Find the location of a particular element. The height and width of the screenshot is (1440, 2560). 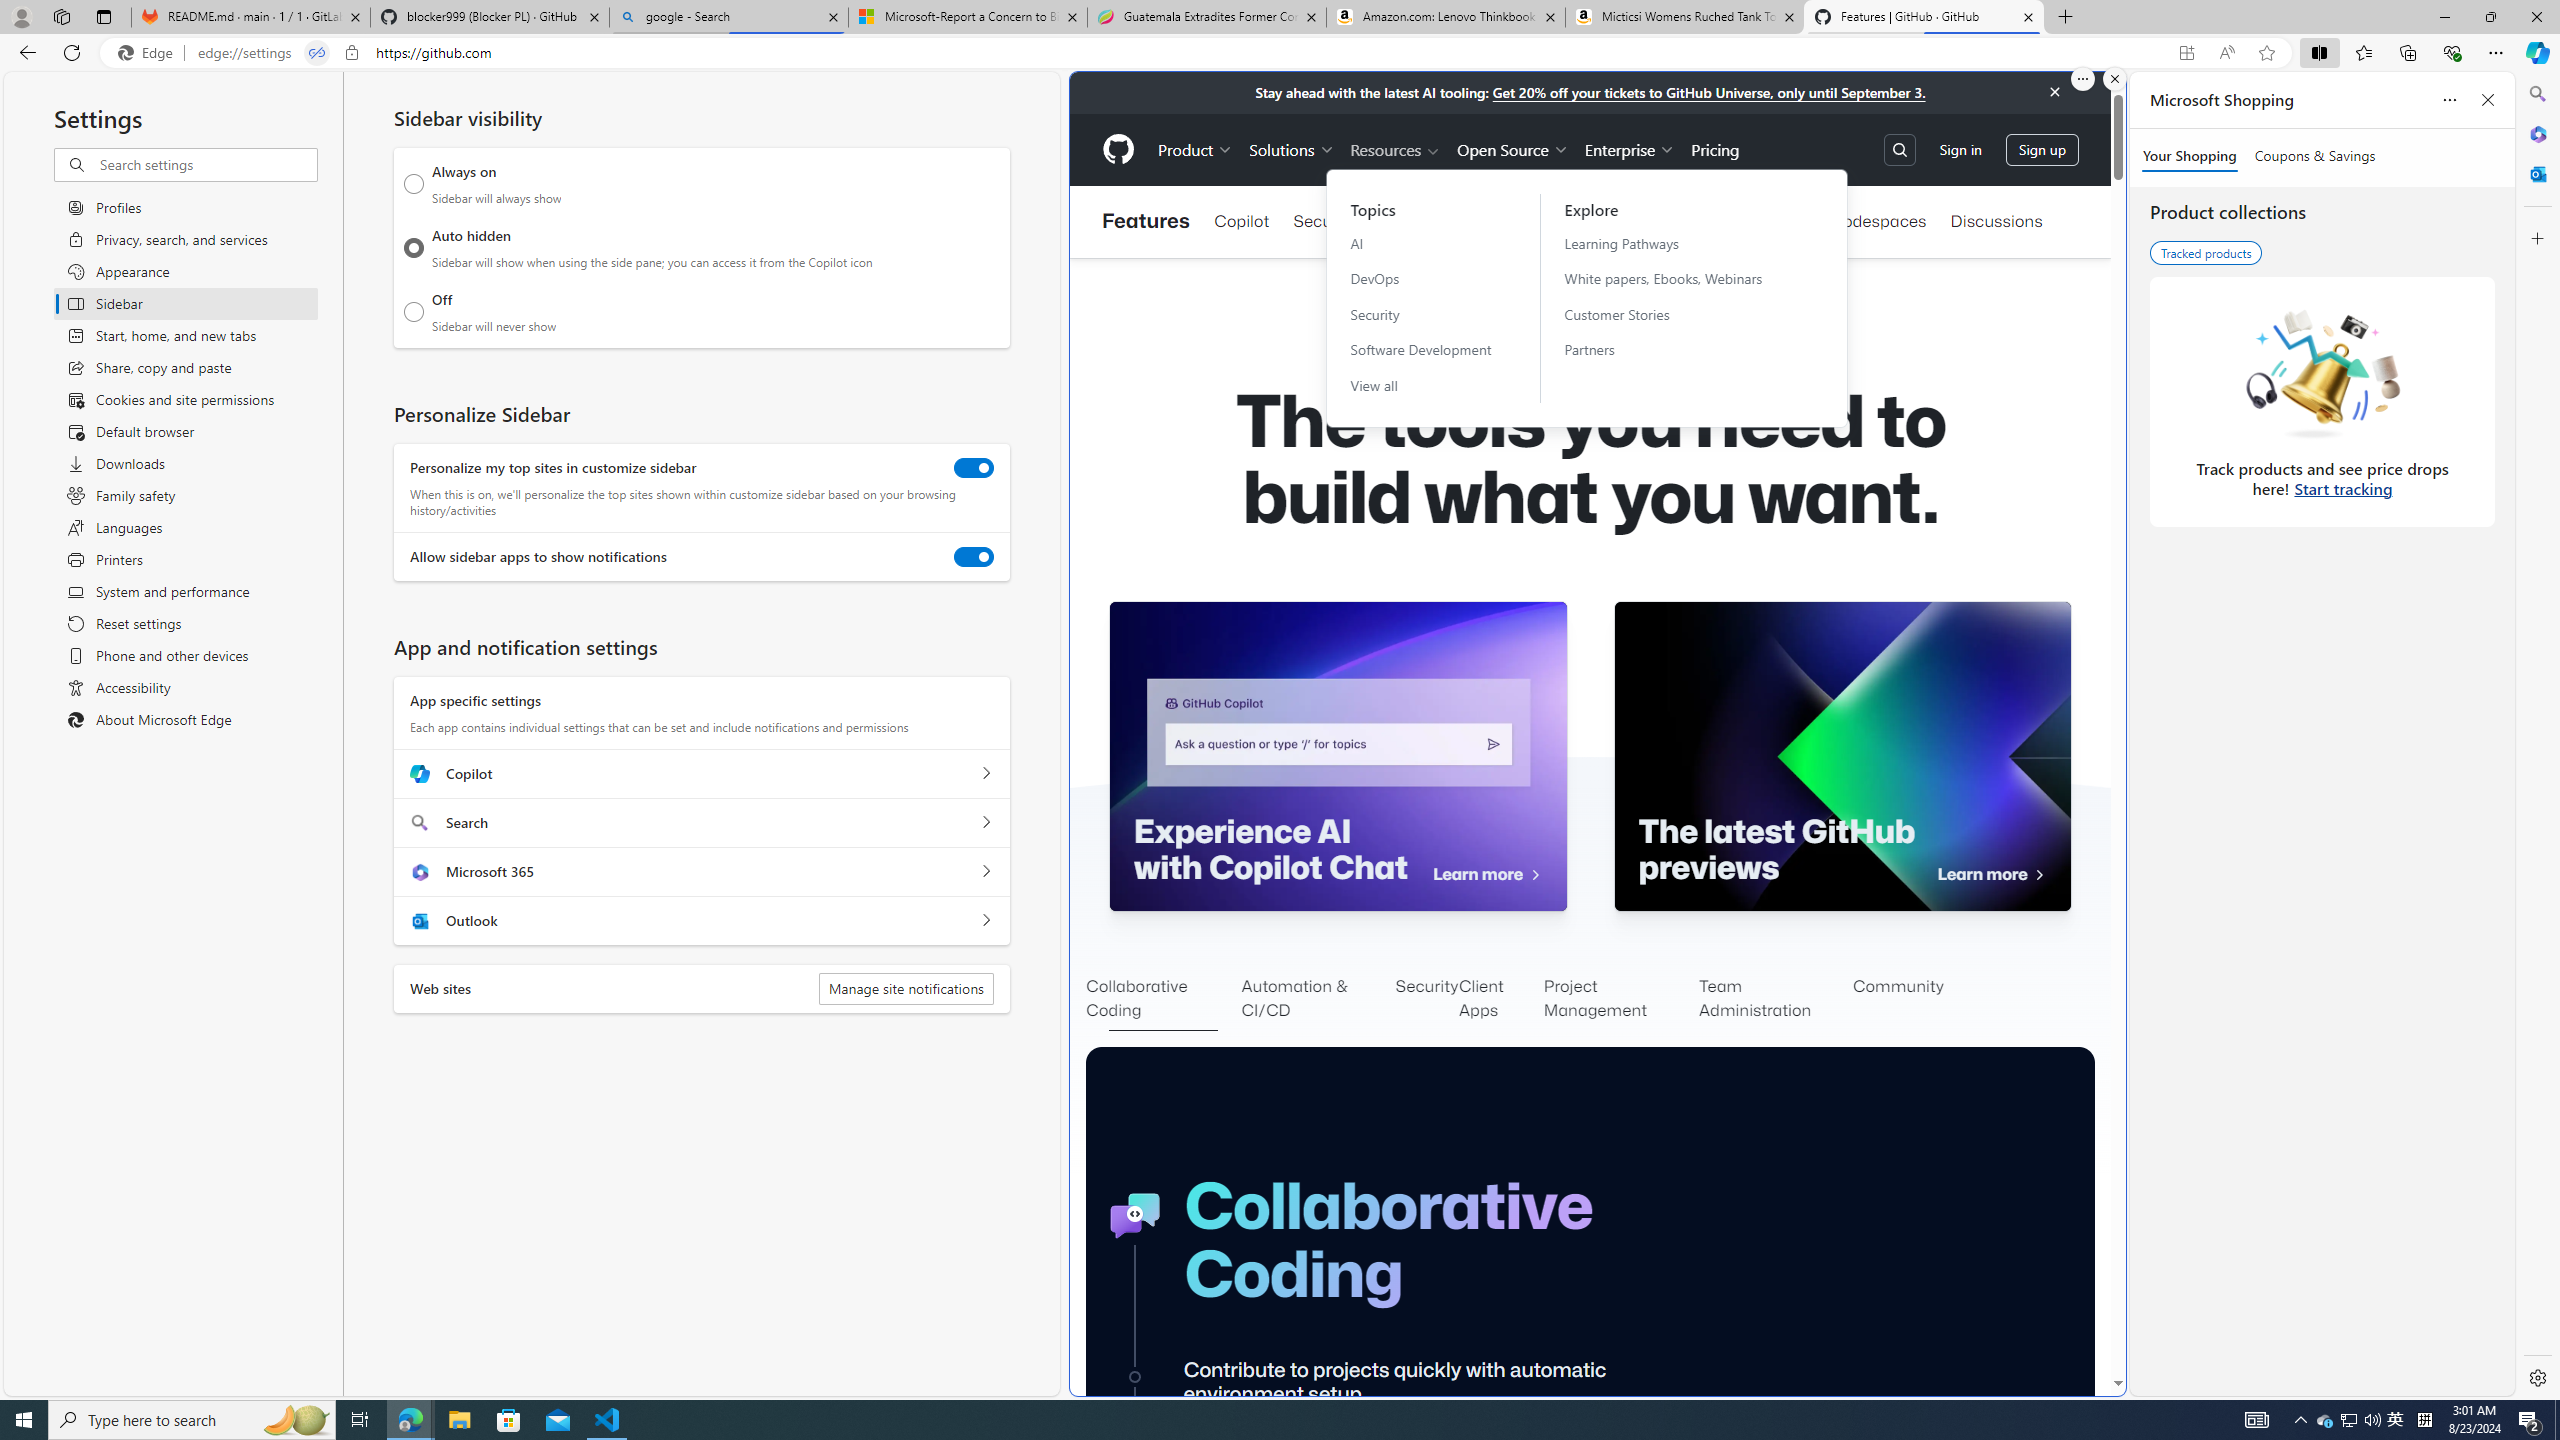

Features is located at coordinates (1145, 222).